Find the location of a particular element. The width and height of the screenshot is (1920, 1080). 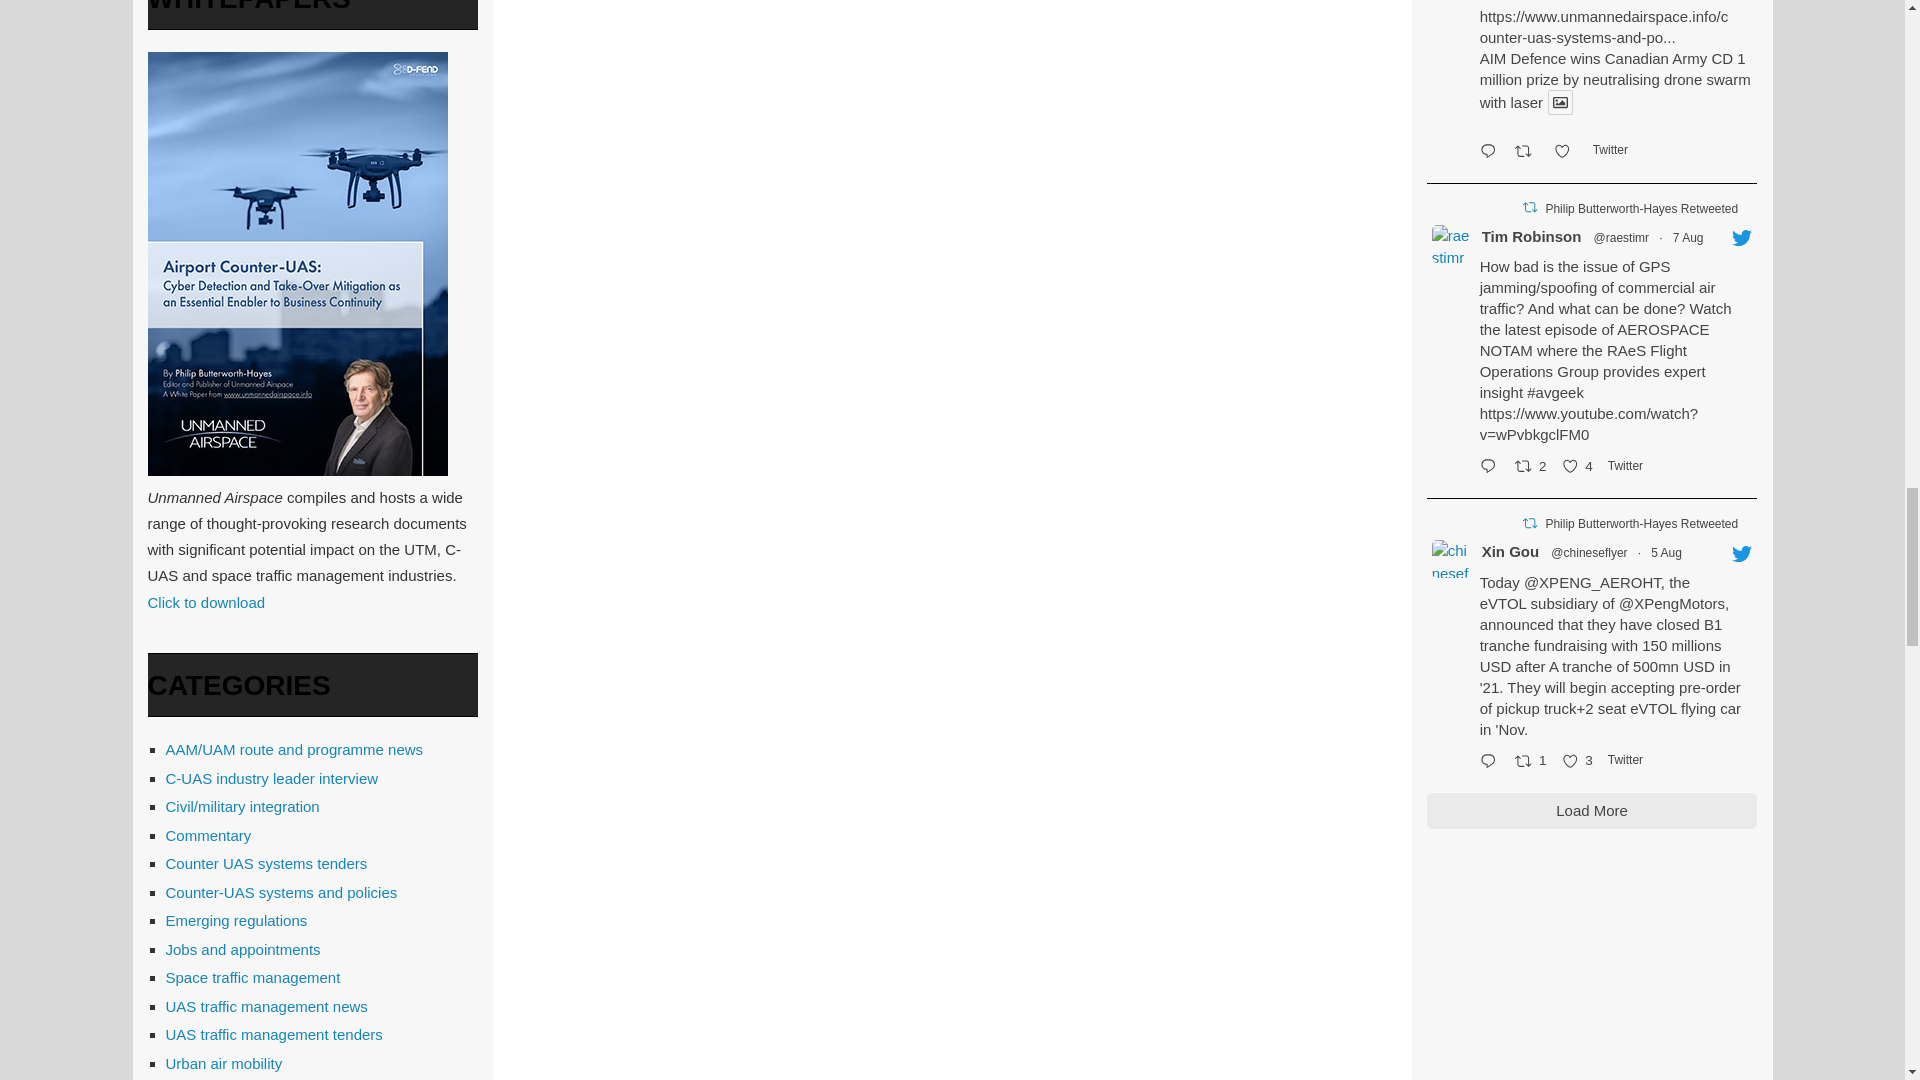

Commentary is located at coordinates (208, 835).